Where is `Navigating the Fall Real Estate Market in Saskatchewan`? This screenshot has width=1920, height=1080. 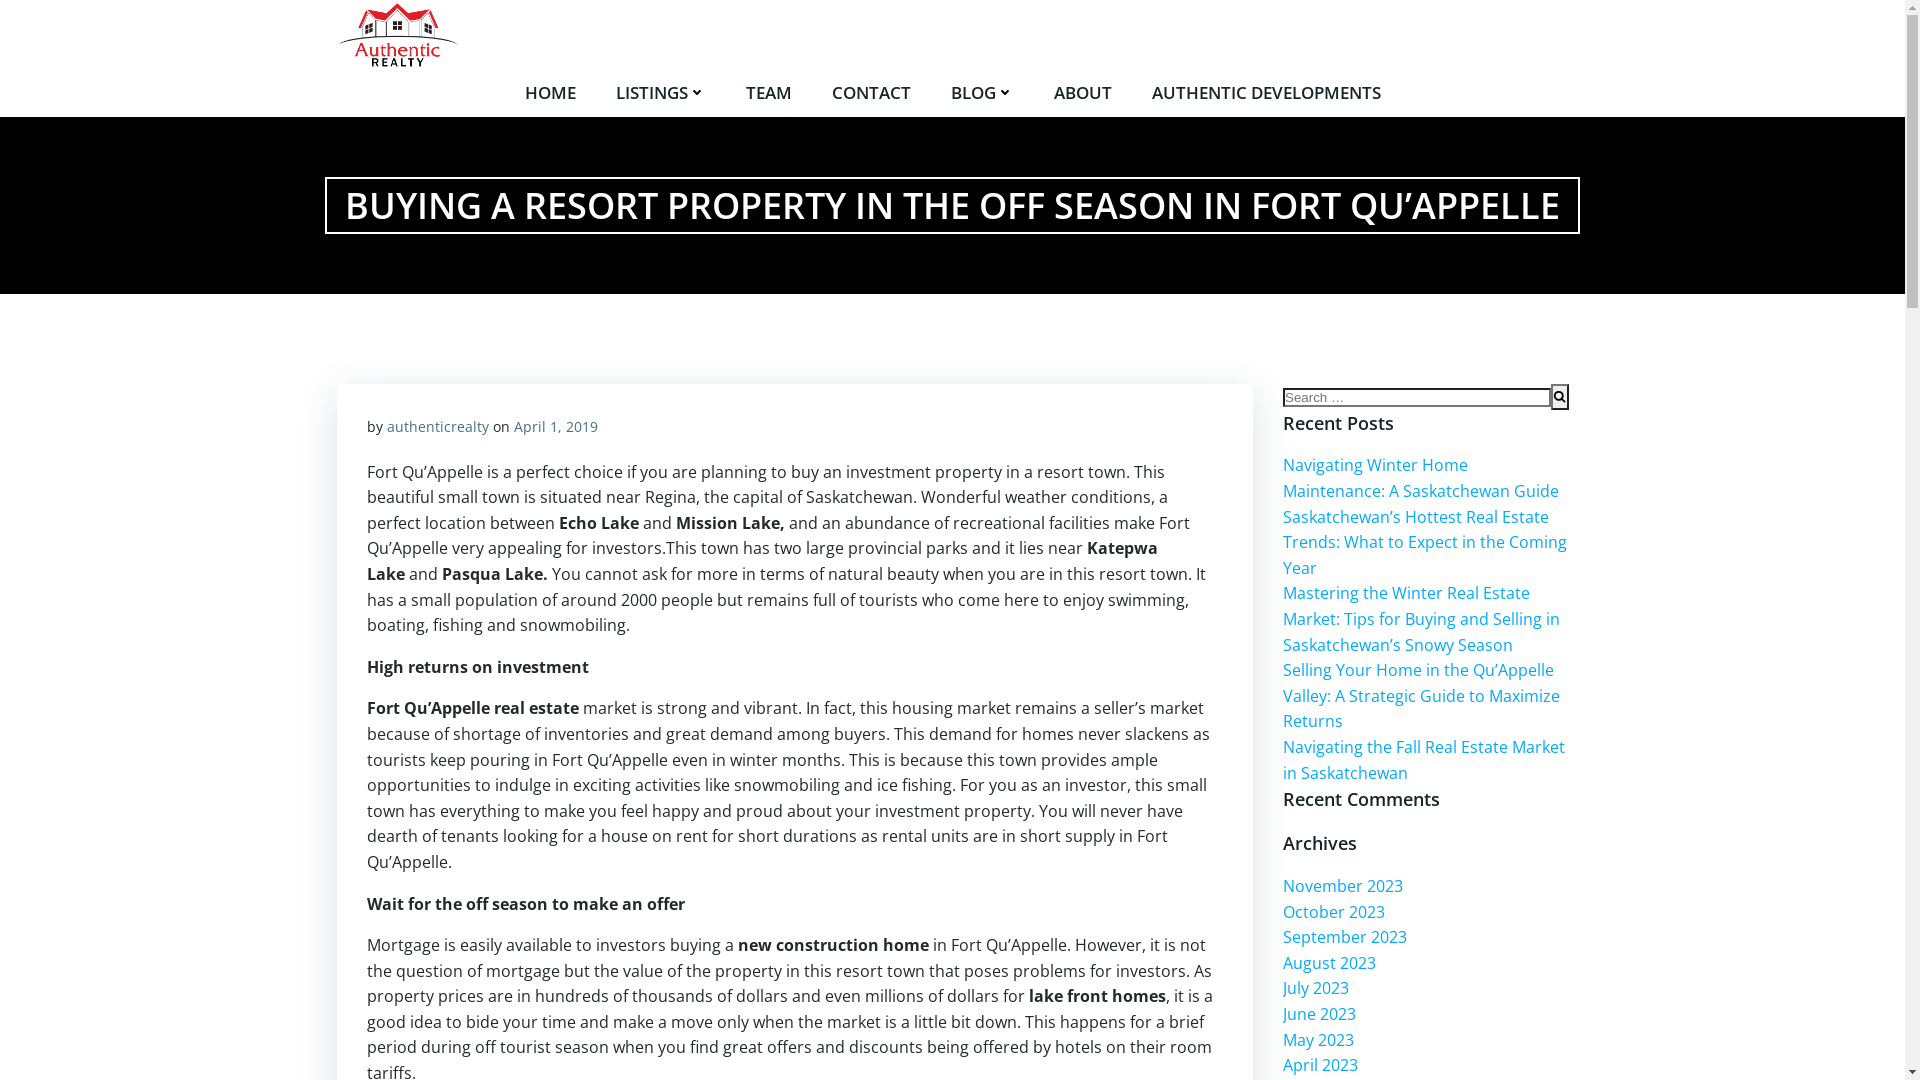
Navigating the Fall Real Estate Market in Saskatchewan is located at coordinates (1424, 760).